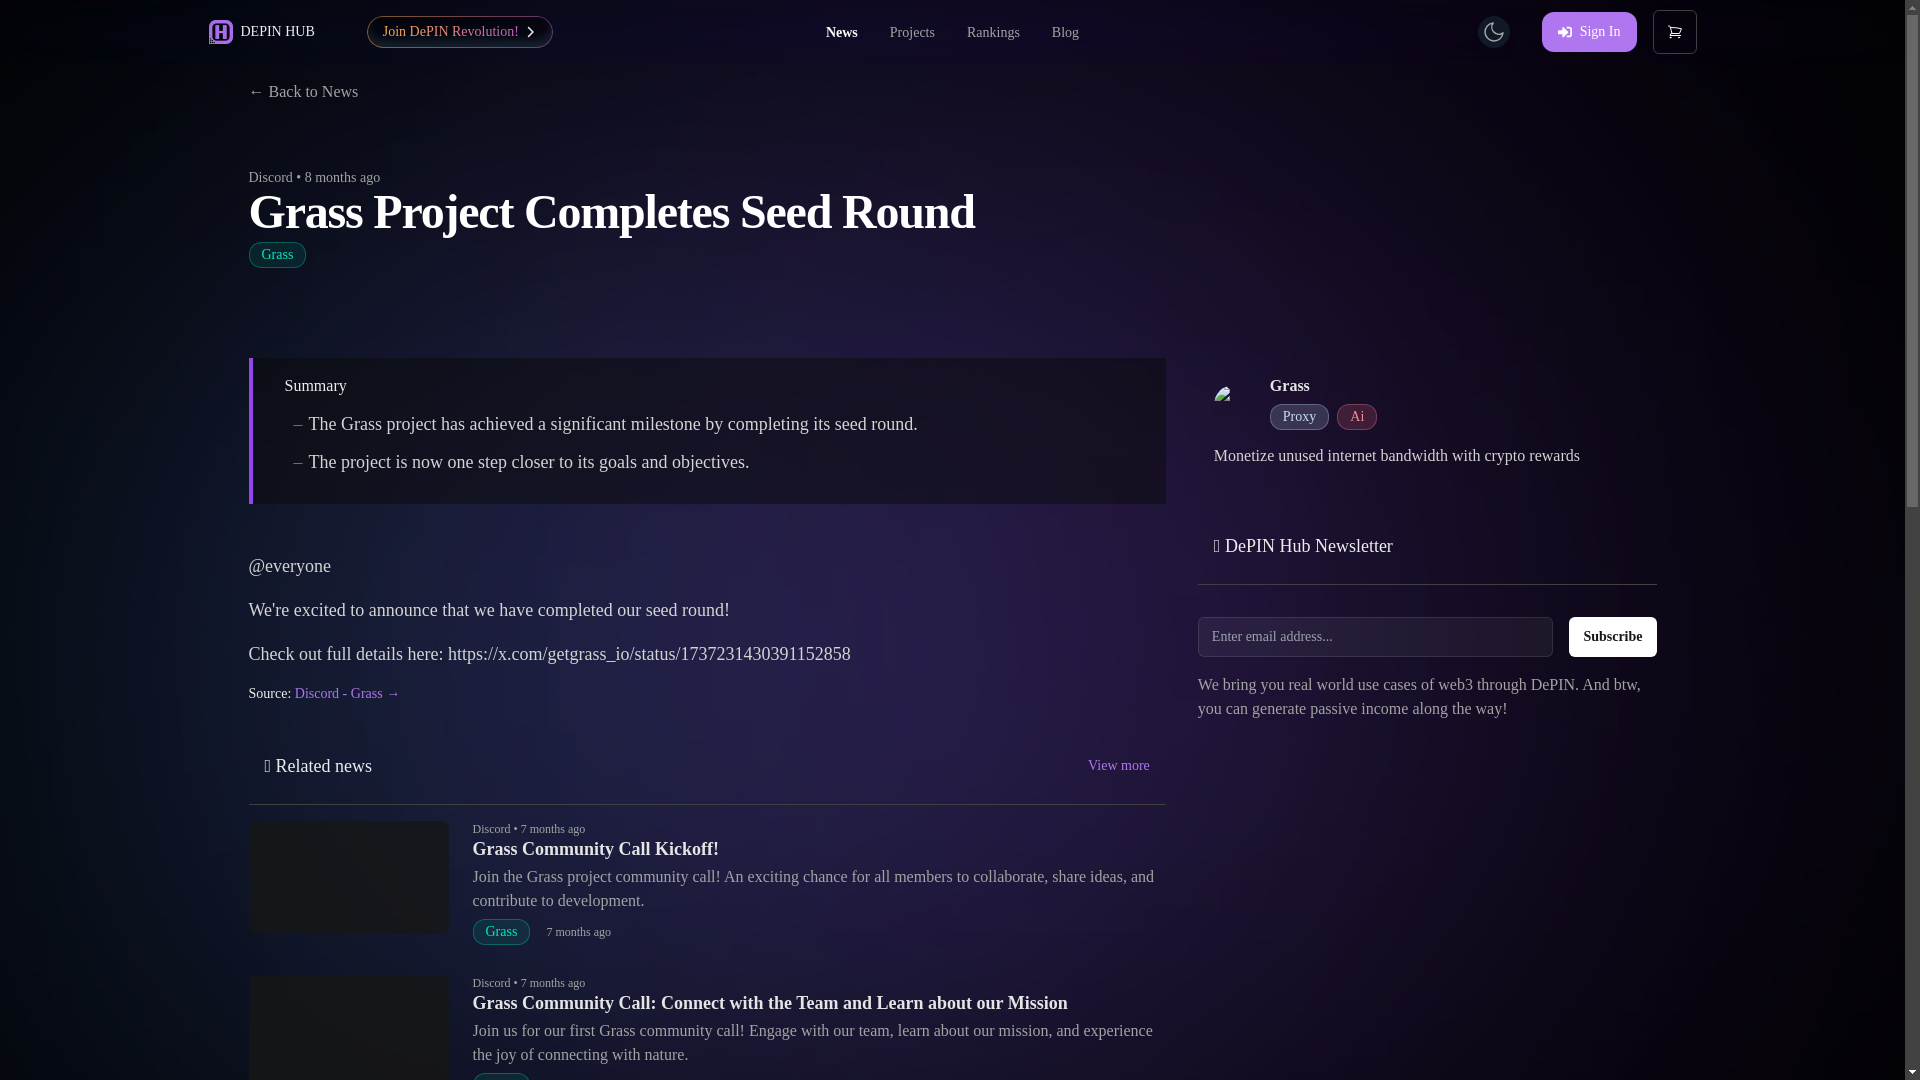 This screenshot has width=1920, height=1080. What do you see at coordinates (842, 32) in the screenshot?
I see `News` at bounding box center [842, 32].